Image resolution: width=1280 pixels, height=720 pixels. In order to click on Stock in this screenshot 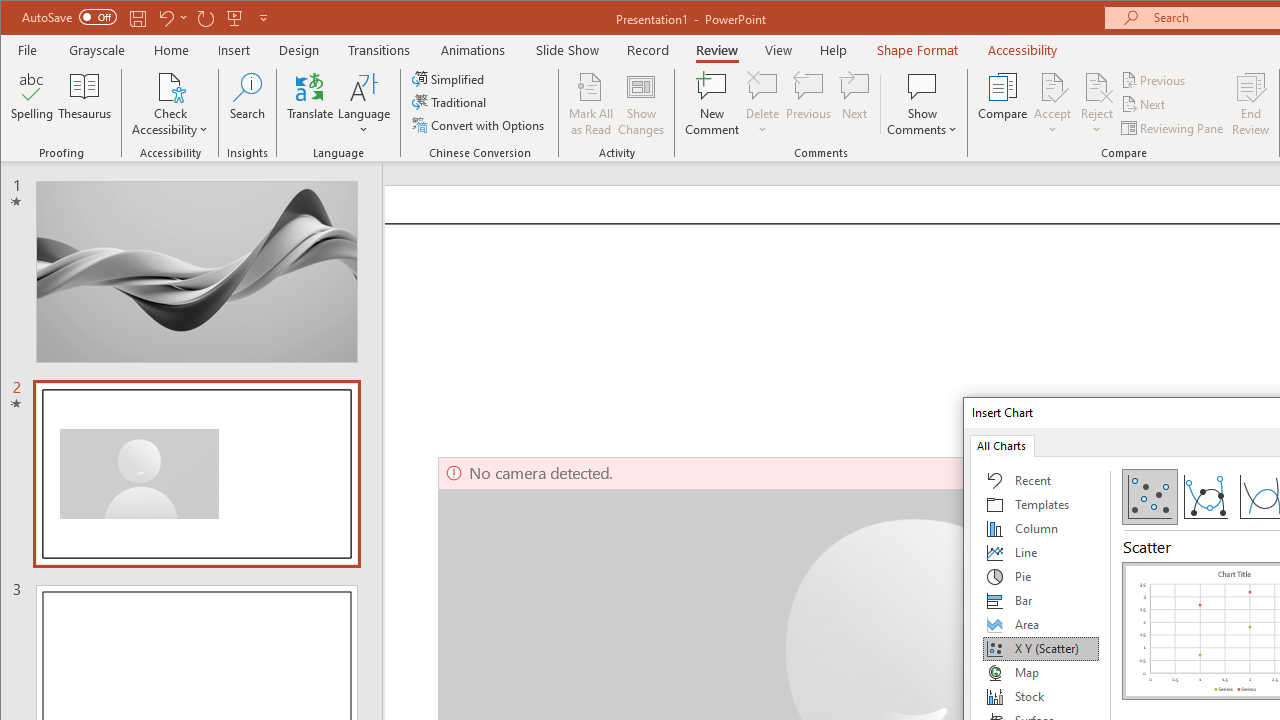, I will do `click(1041, 696)`.